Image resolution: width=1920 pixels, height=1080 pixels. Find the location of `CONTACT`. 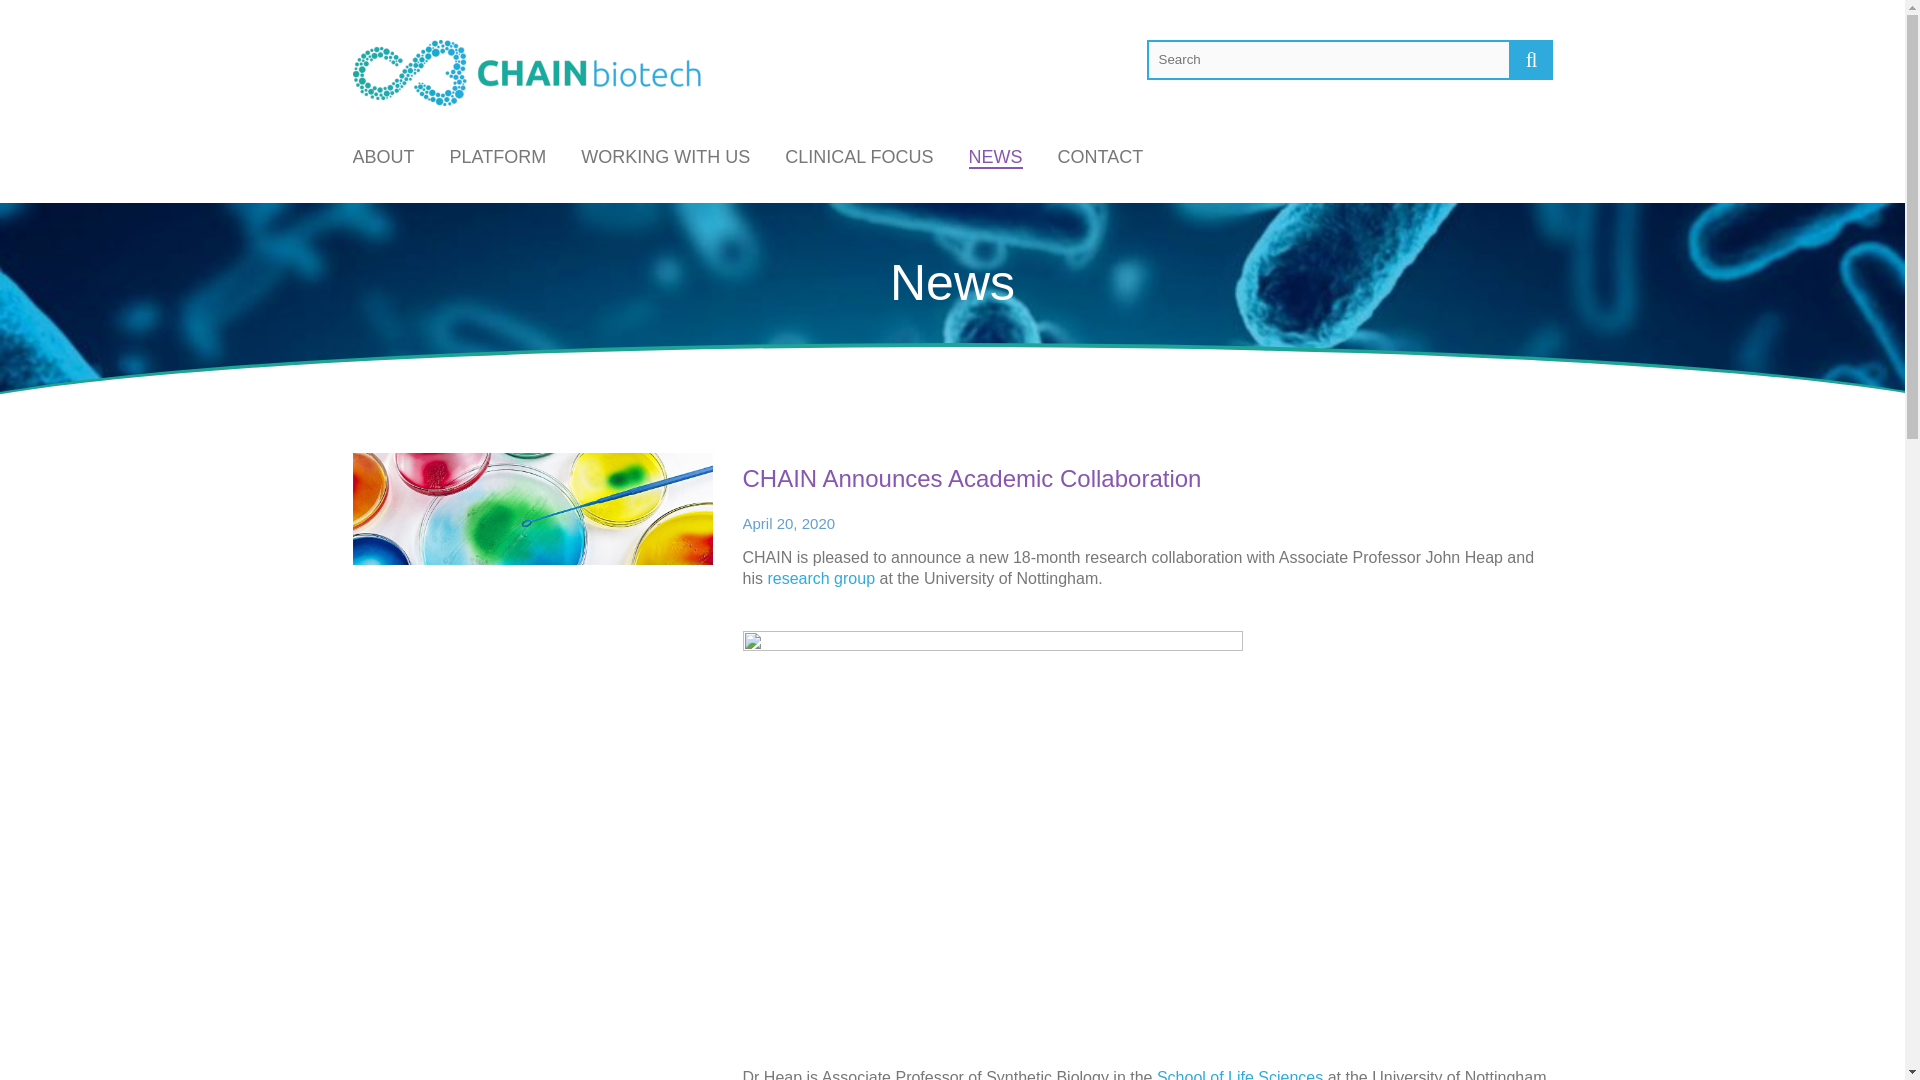

CONTACT is located at coordinates (1100, 156).